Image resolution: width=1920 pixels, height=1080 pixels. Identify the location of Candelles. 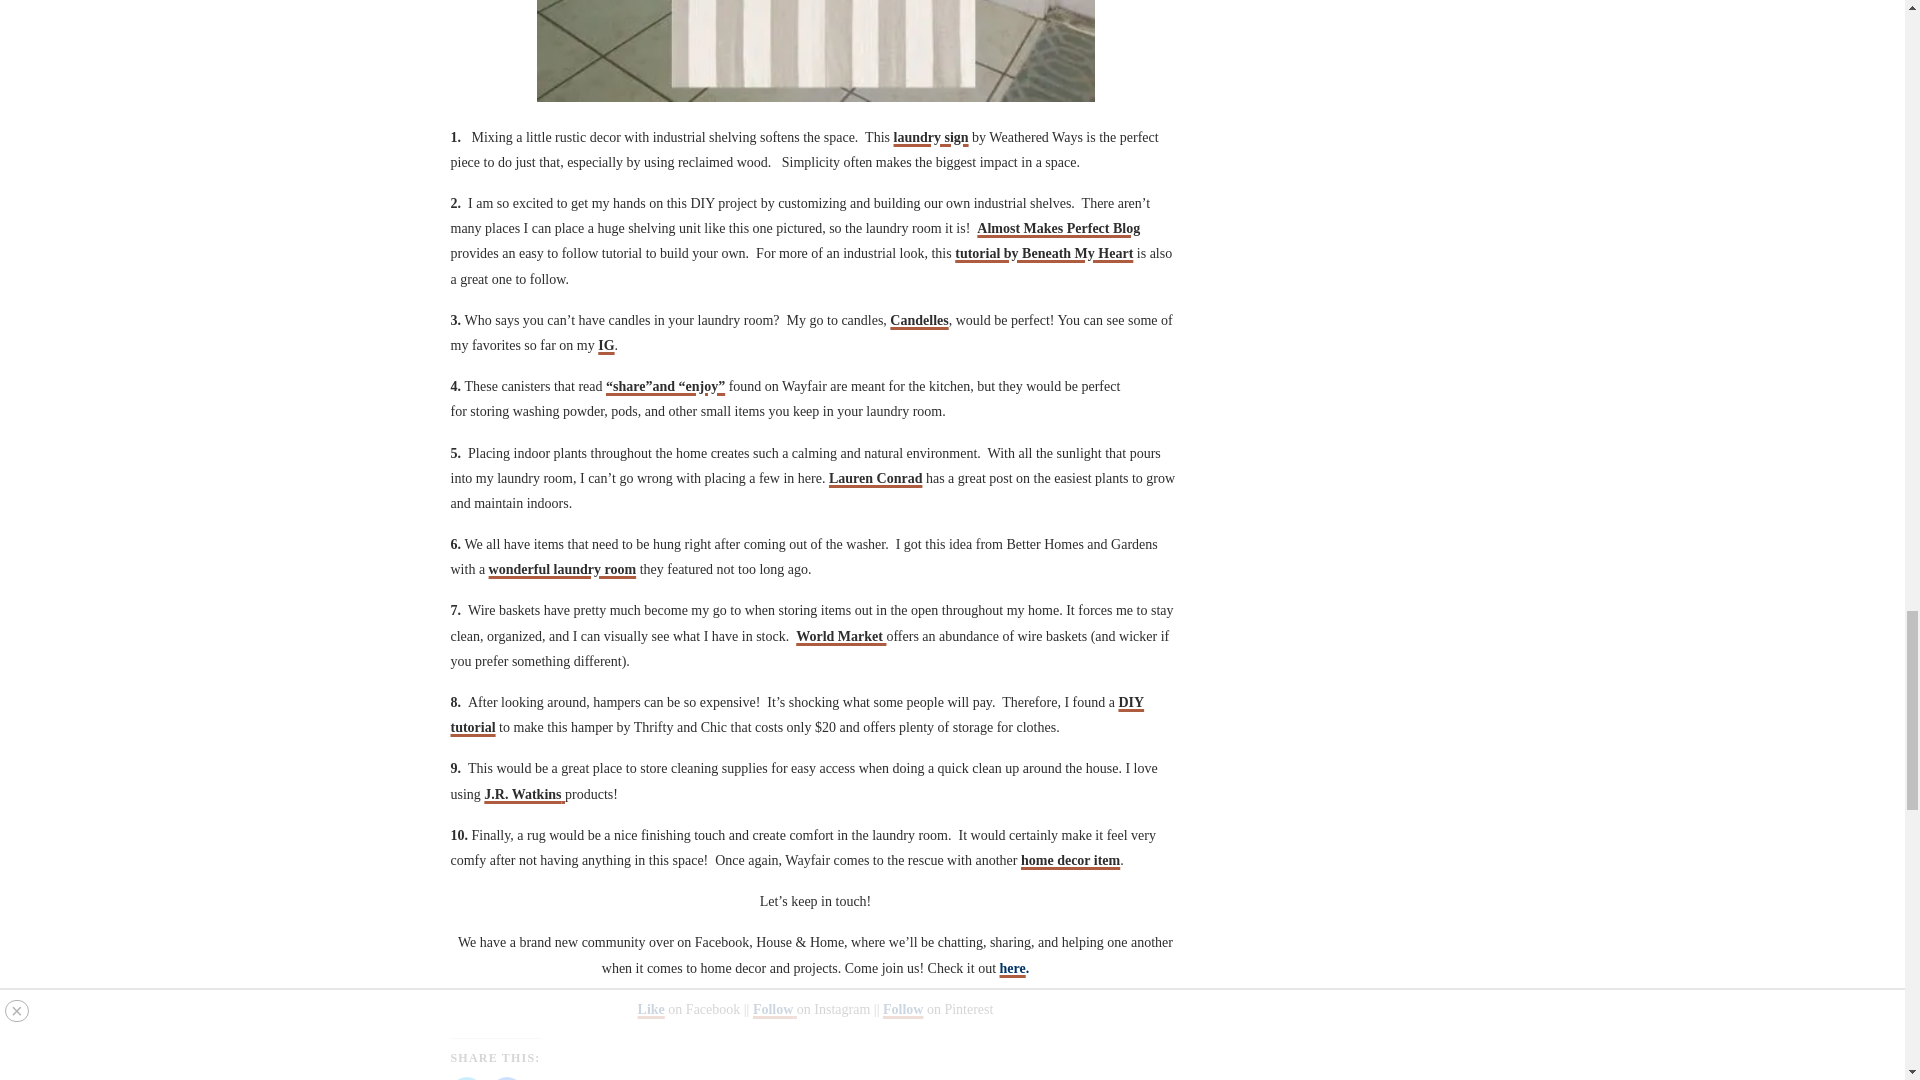
(919, 320).